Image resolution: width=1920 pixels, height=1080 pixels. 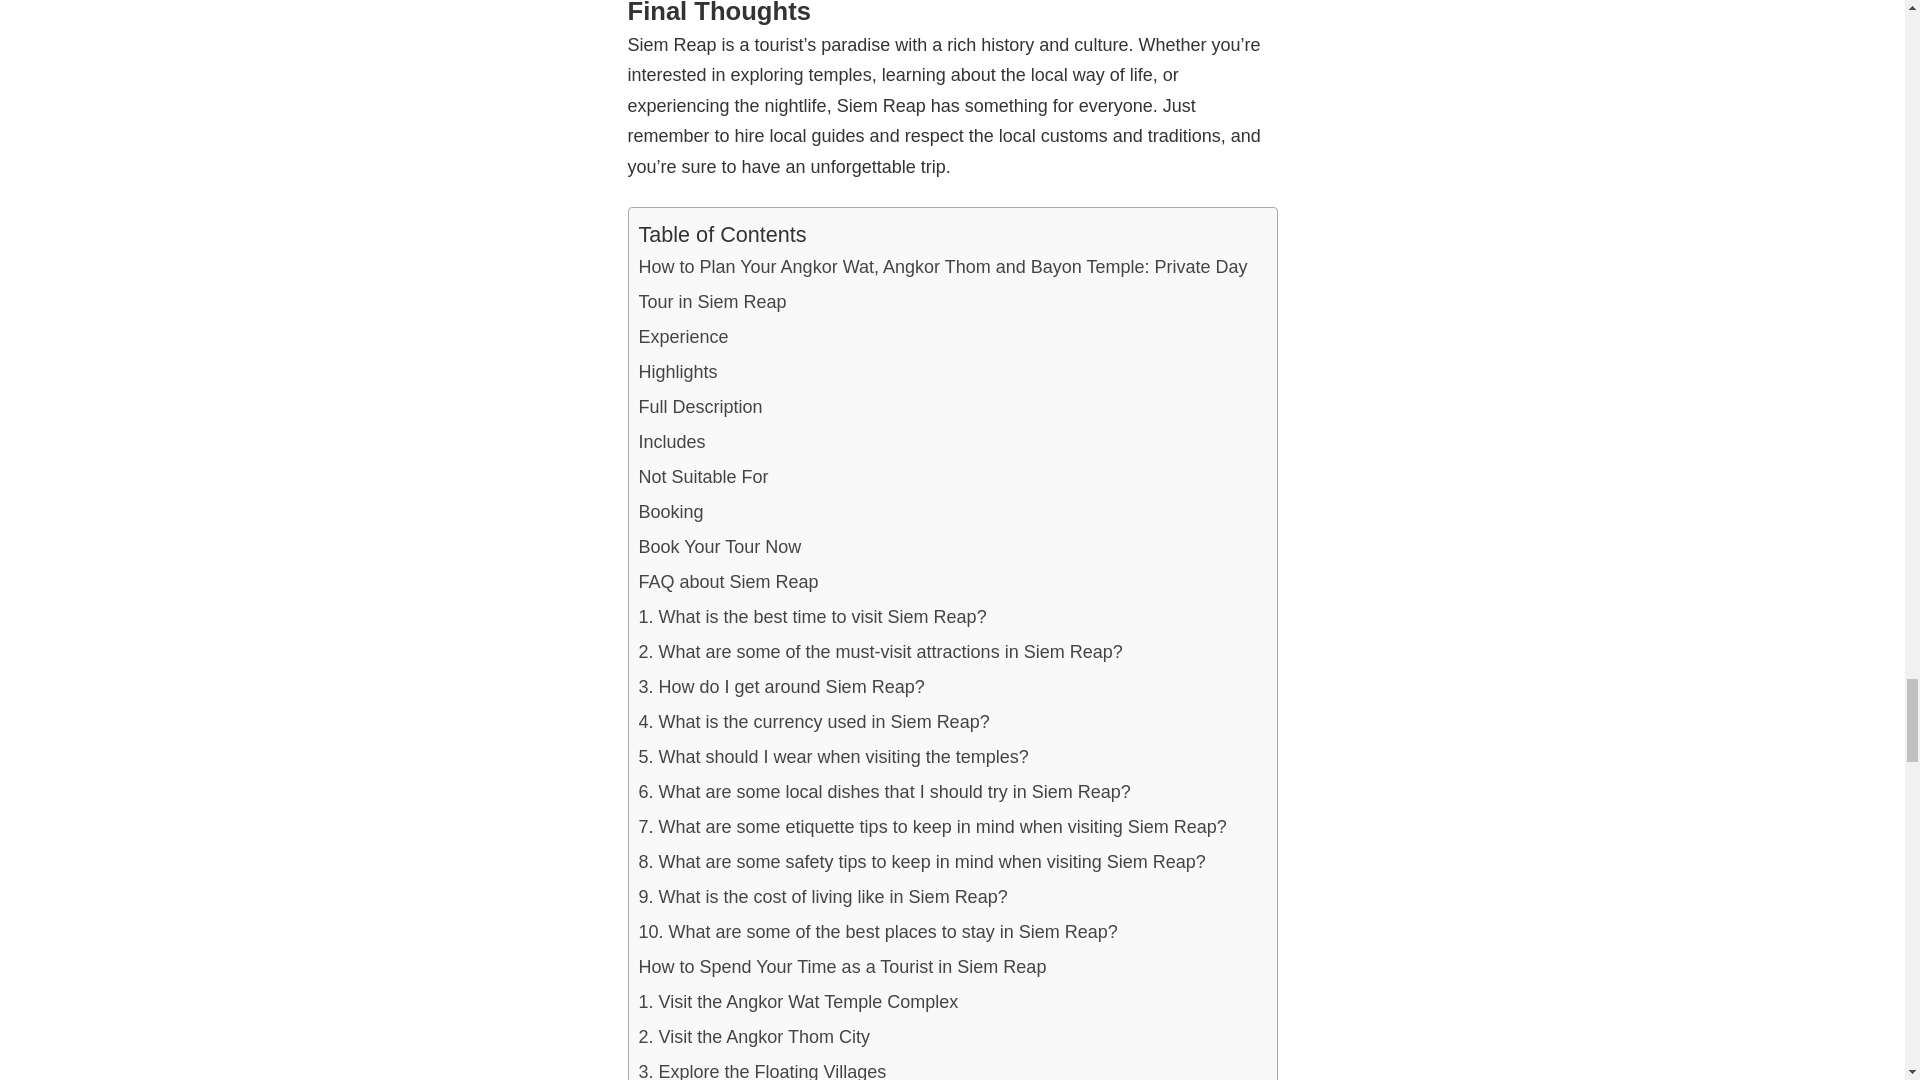 I want to click on How to Spend Your Time as a Tourist in Siem Reap, so click(x=842, y=967).